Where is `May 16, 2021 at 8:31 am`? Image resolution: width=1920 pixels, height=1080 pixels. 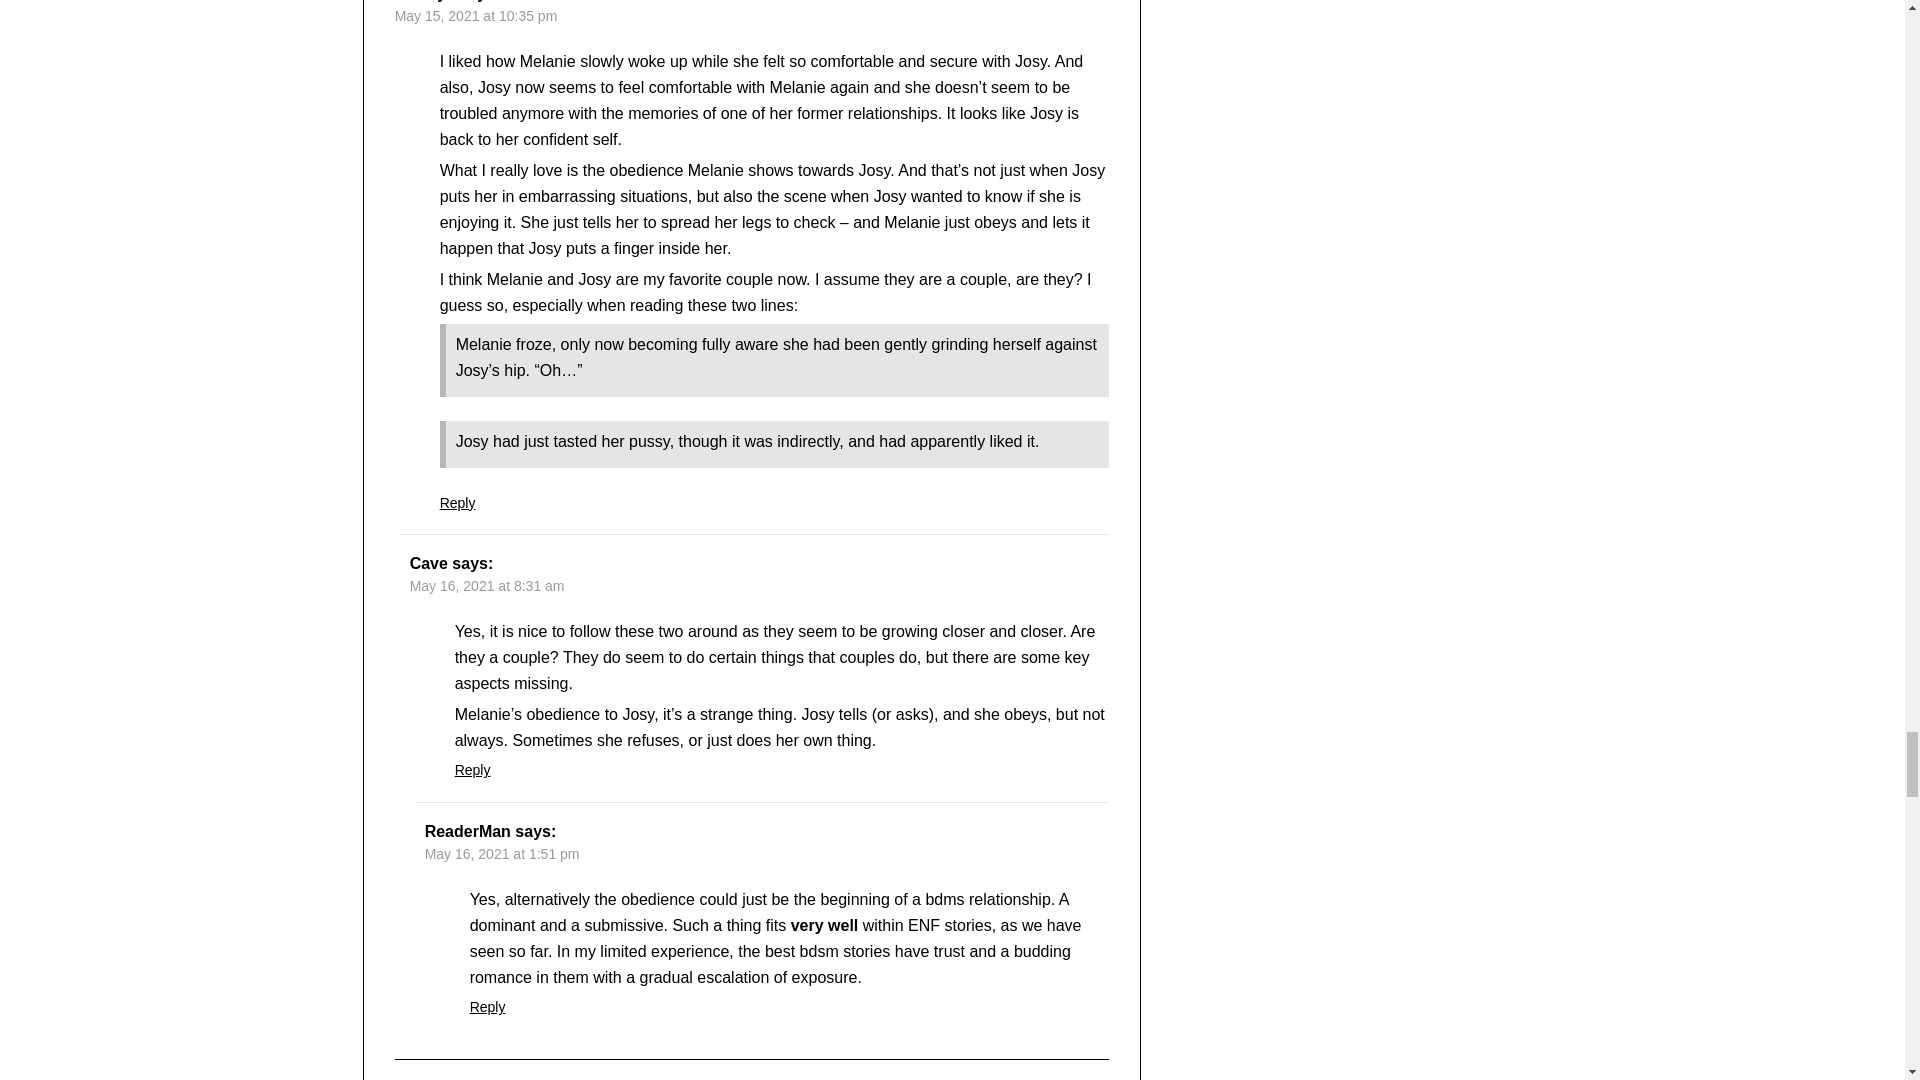 May 16, 2021 at 8:31 am is located at coordinates (487, 586).